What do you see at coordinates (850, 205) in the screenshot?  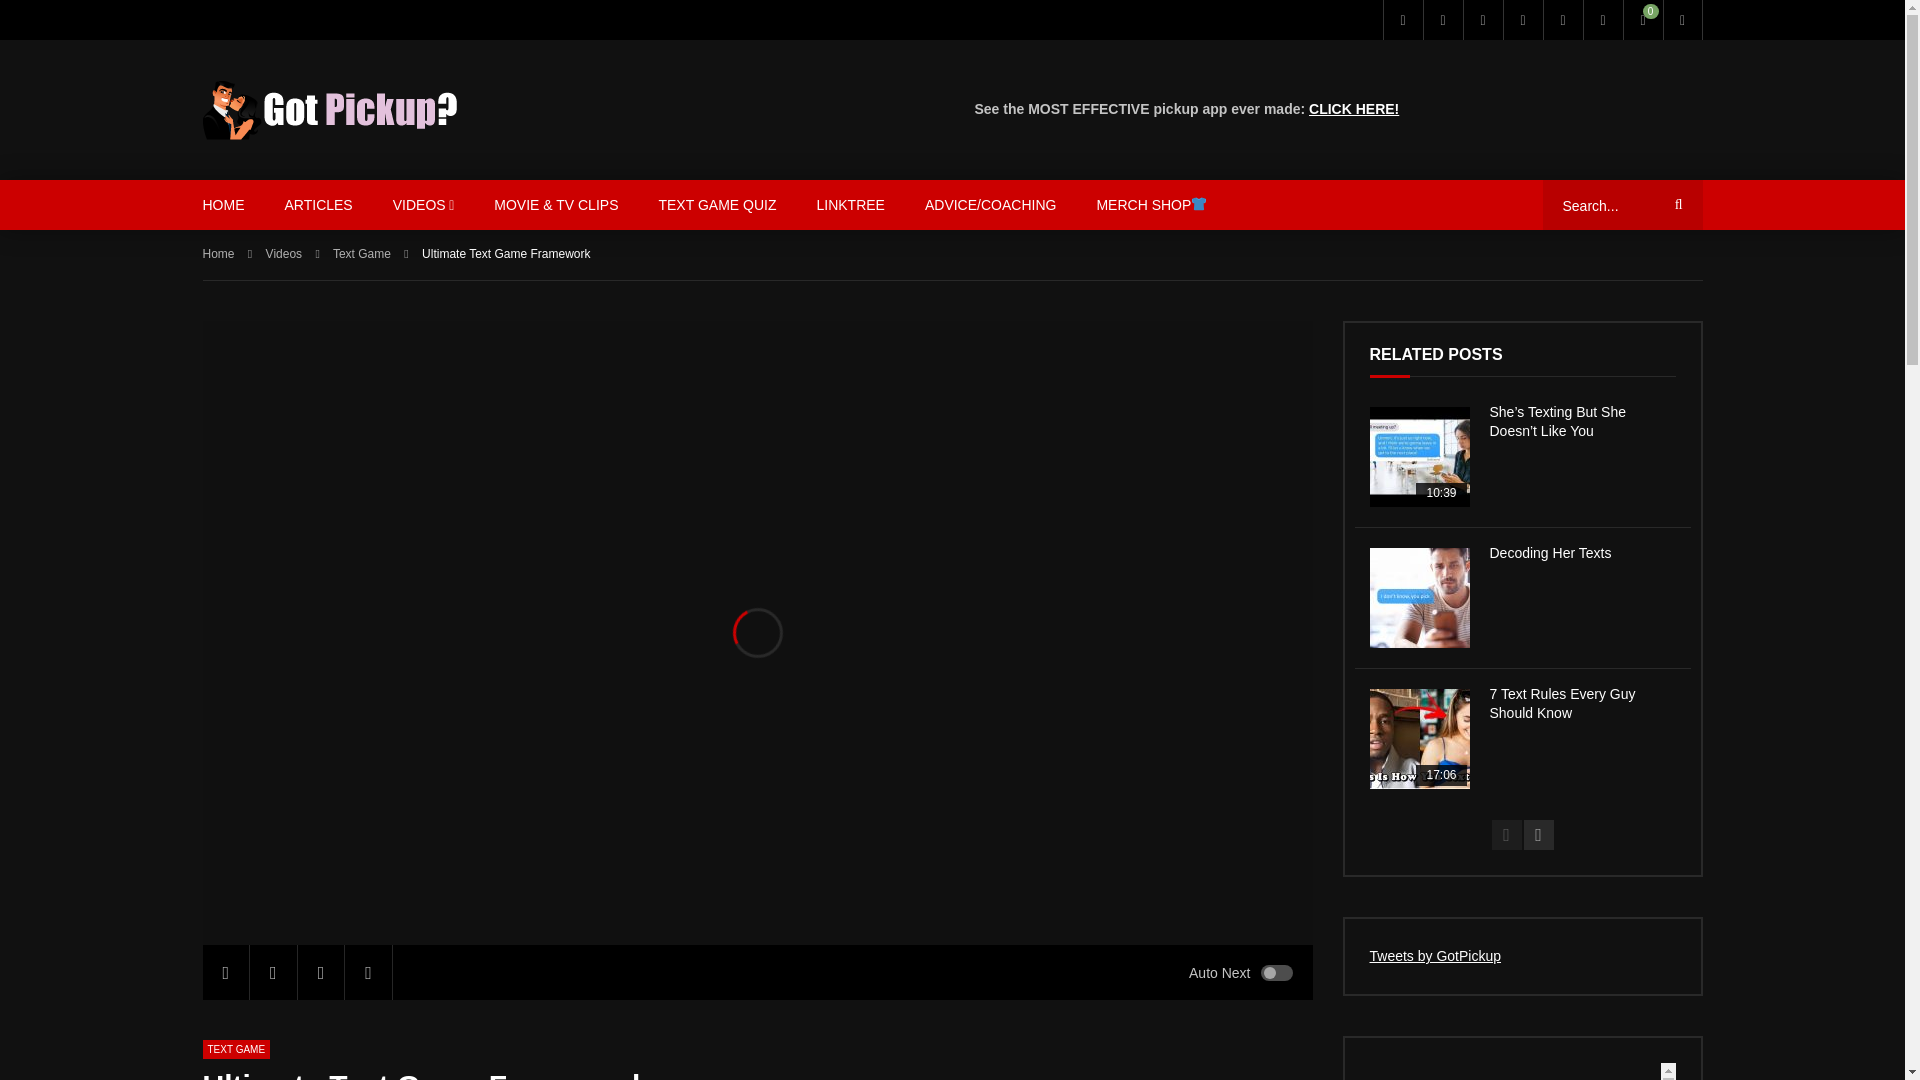 I see `LINKTREE` at bounding box center [850, 205].